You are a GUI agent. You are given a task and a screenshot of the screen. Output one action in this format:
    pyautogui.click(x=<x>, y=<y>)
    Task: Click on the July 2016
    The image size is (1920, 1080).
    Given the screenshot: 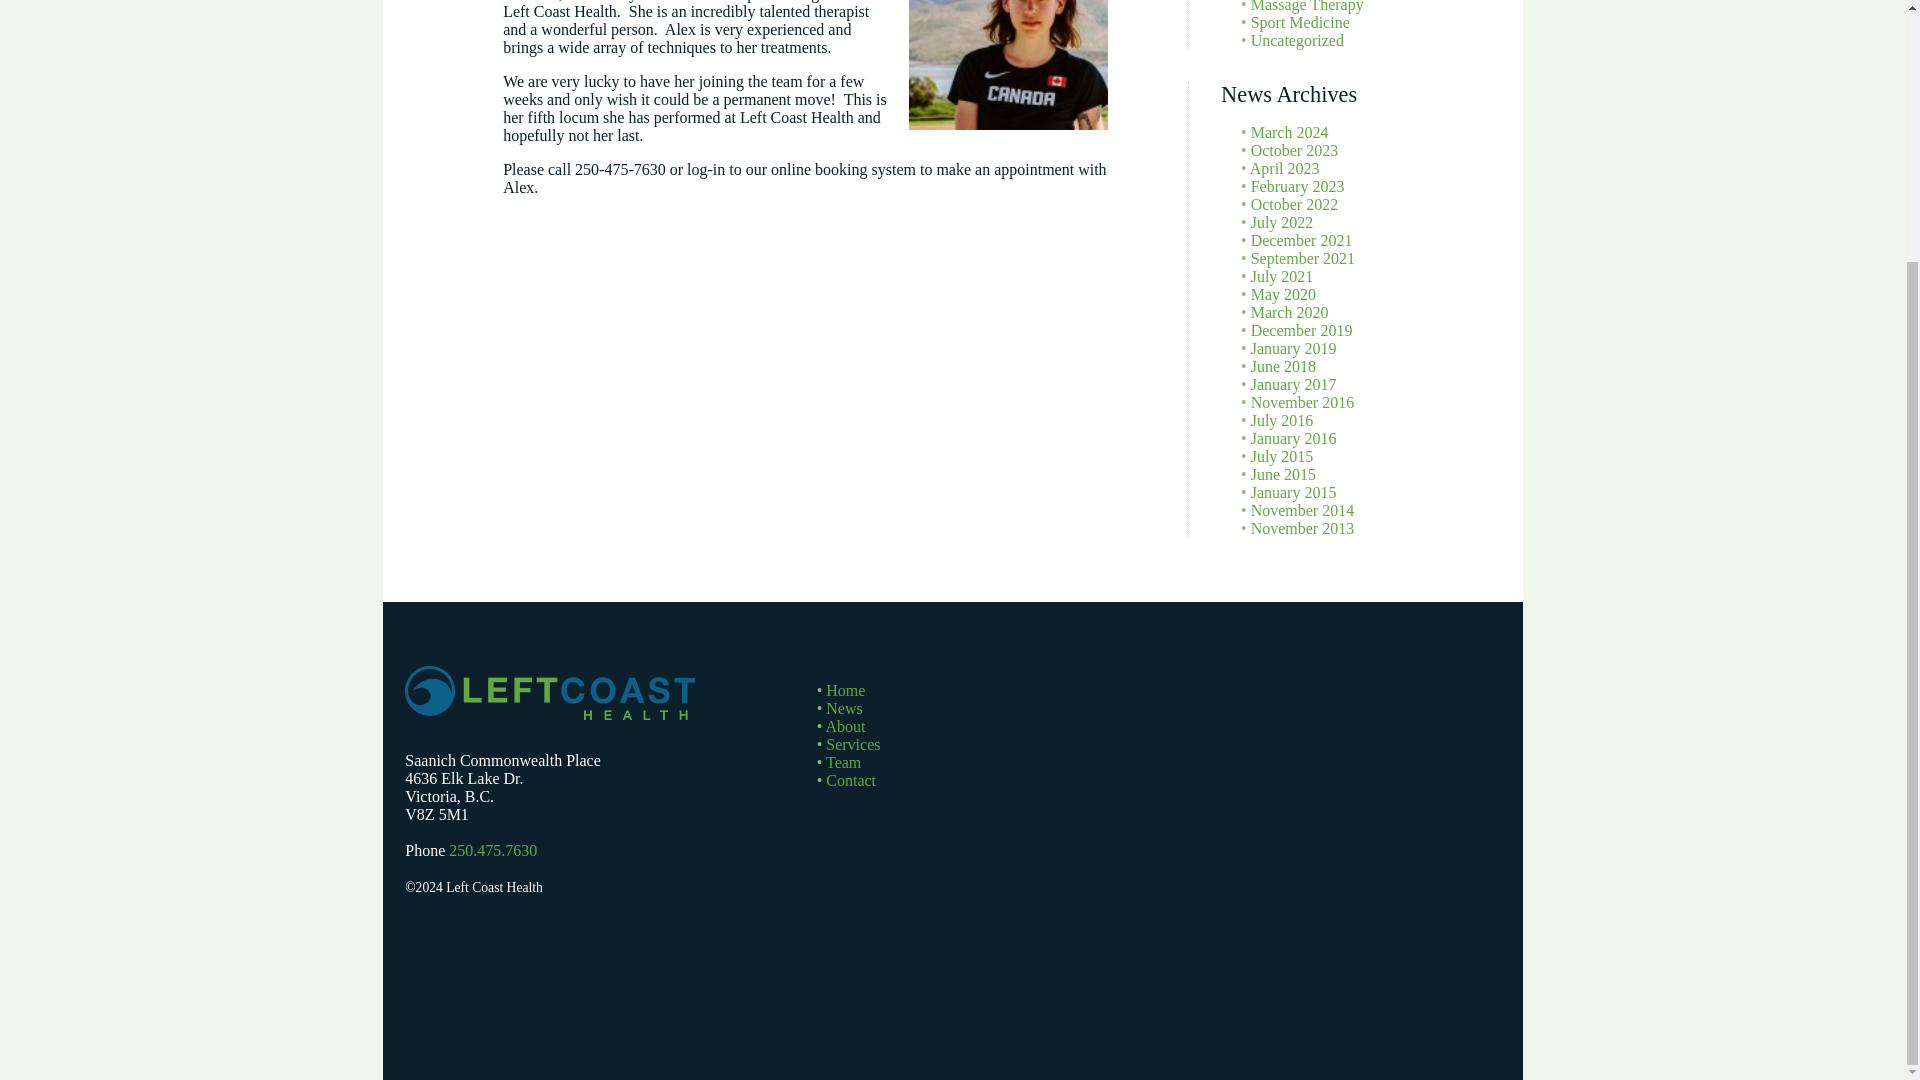 What is the action you would take?
    pyautogui.click(x=1282, y=420)
    